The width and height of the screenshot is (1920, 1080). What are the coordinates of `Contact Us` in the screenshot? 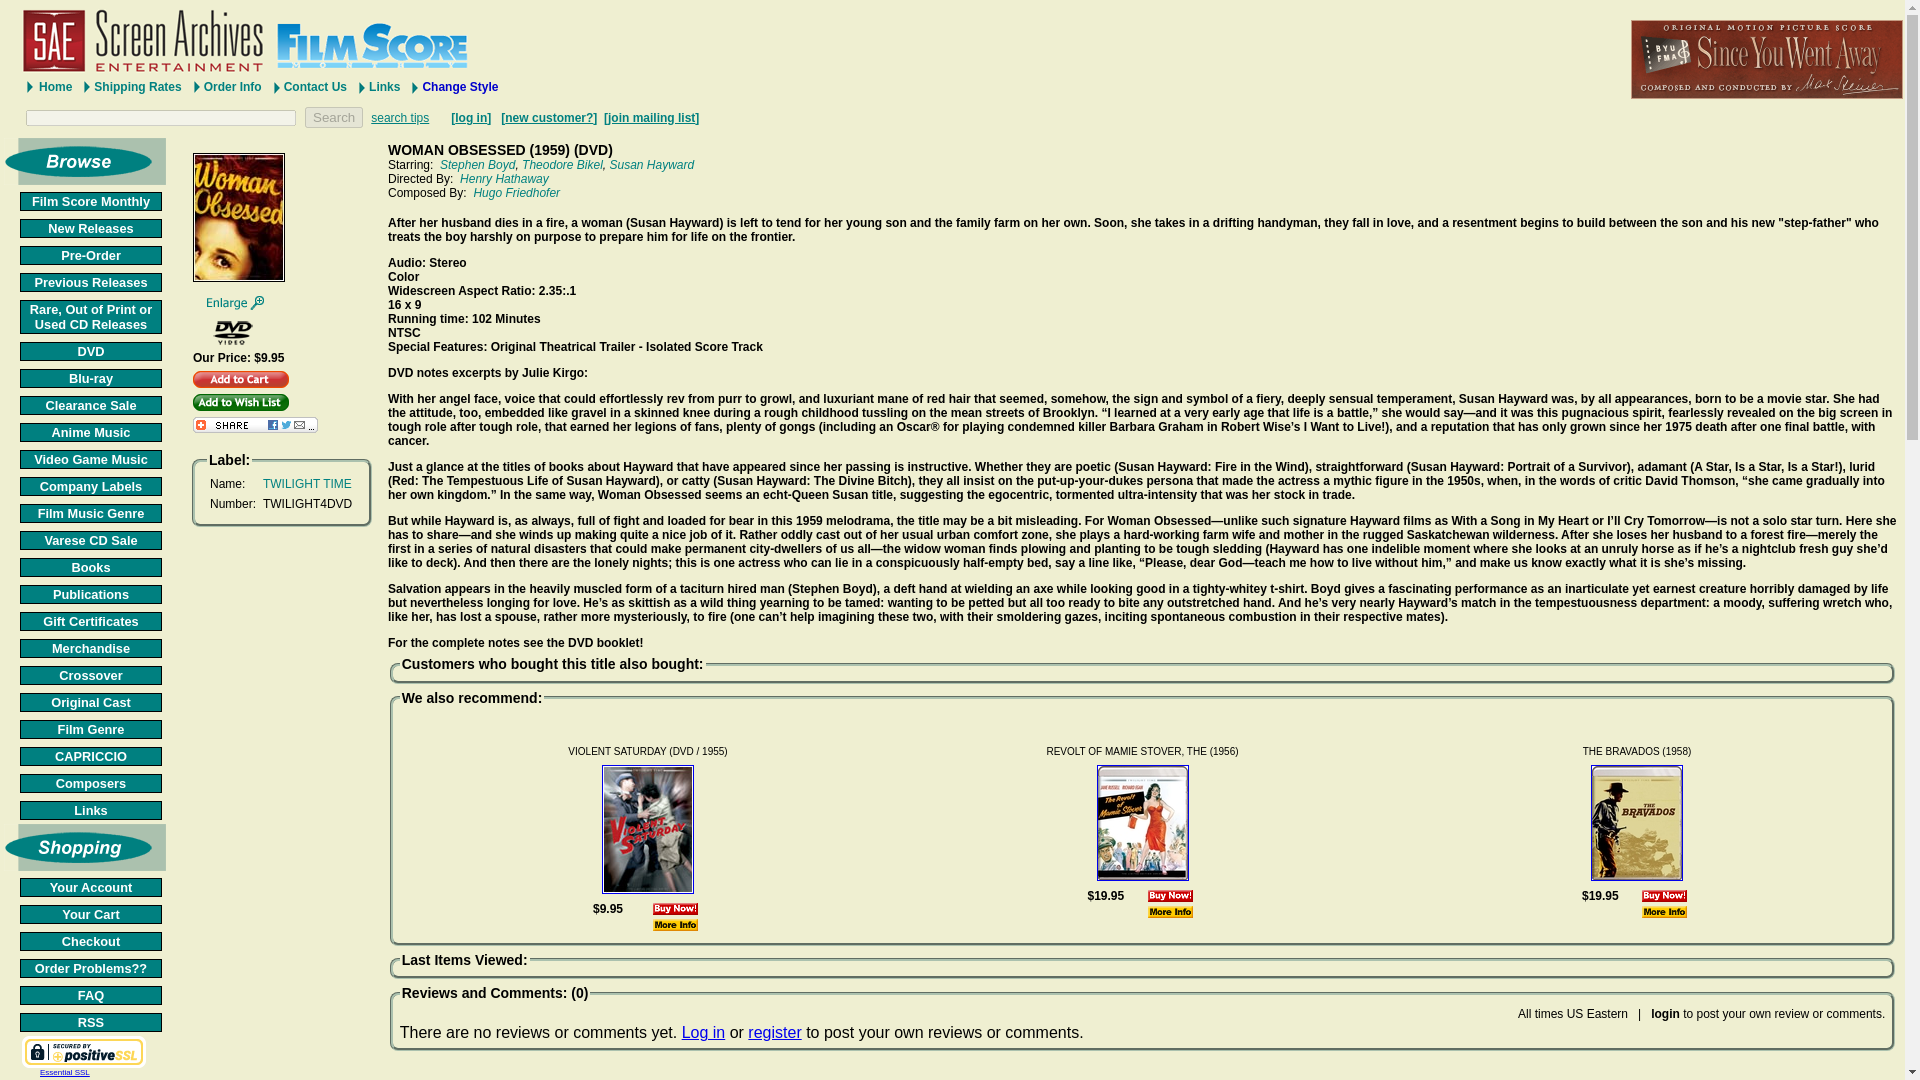 It's located at (308, 86).